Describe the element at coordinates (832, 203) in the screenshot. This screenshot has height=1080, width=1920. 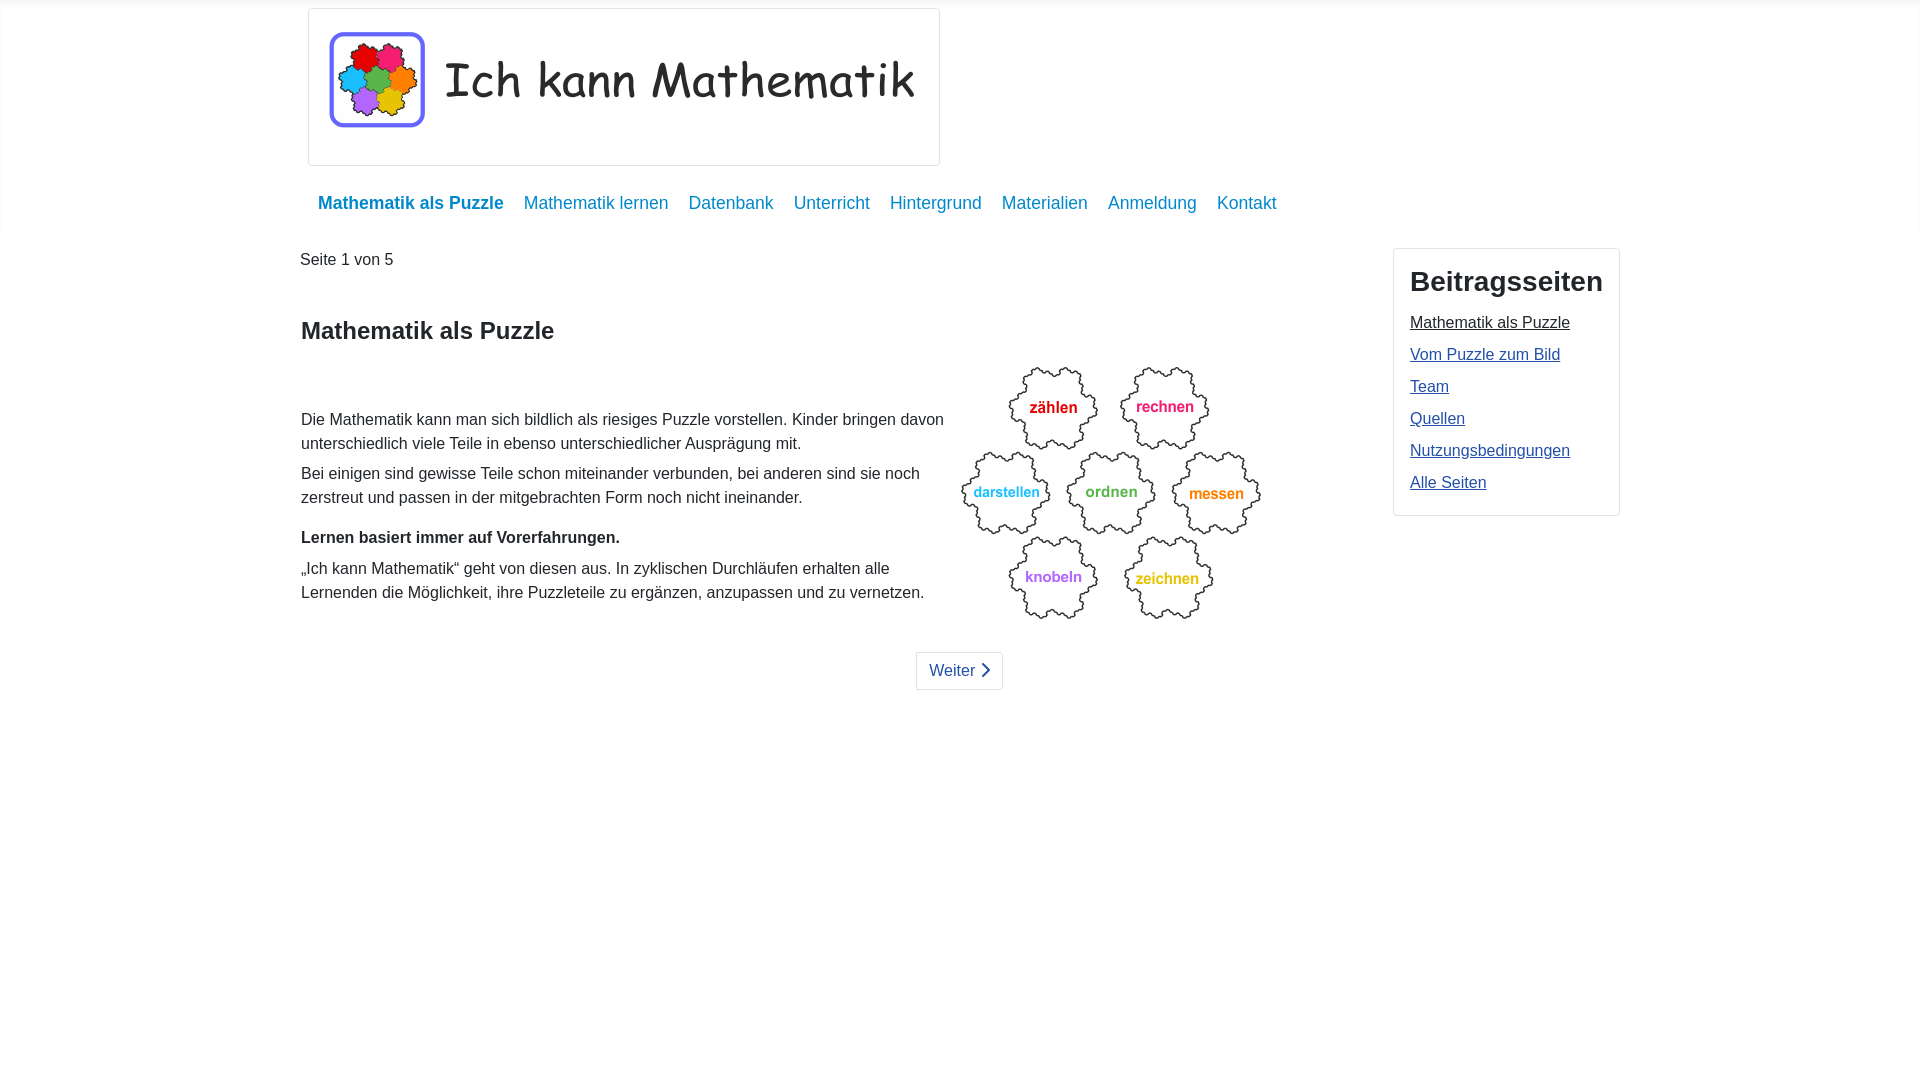
I see `Unterricht` at that location.